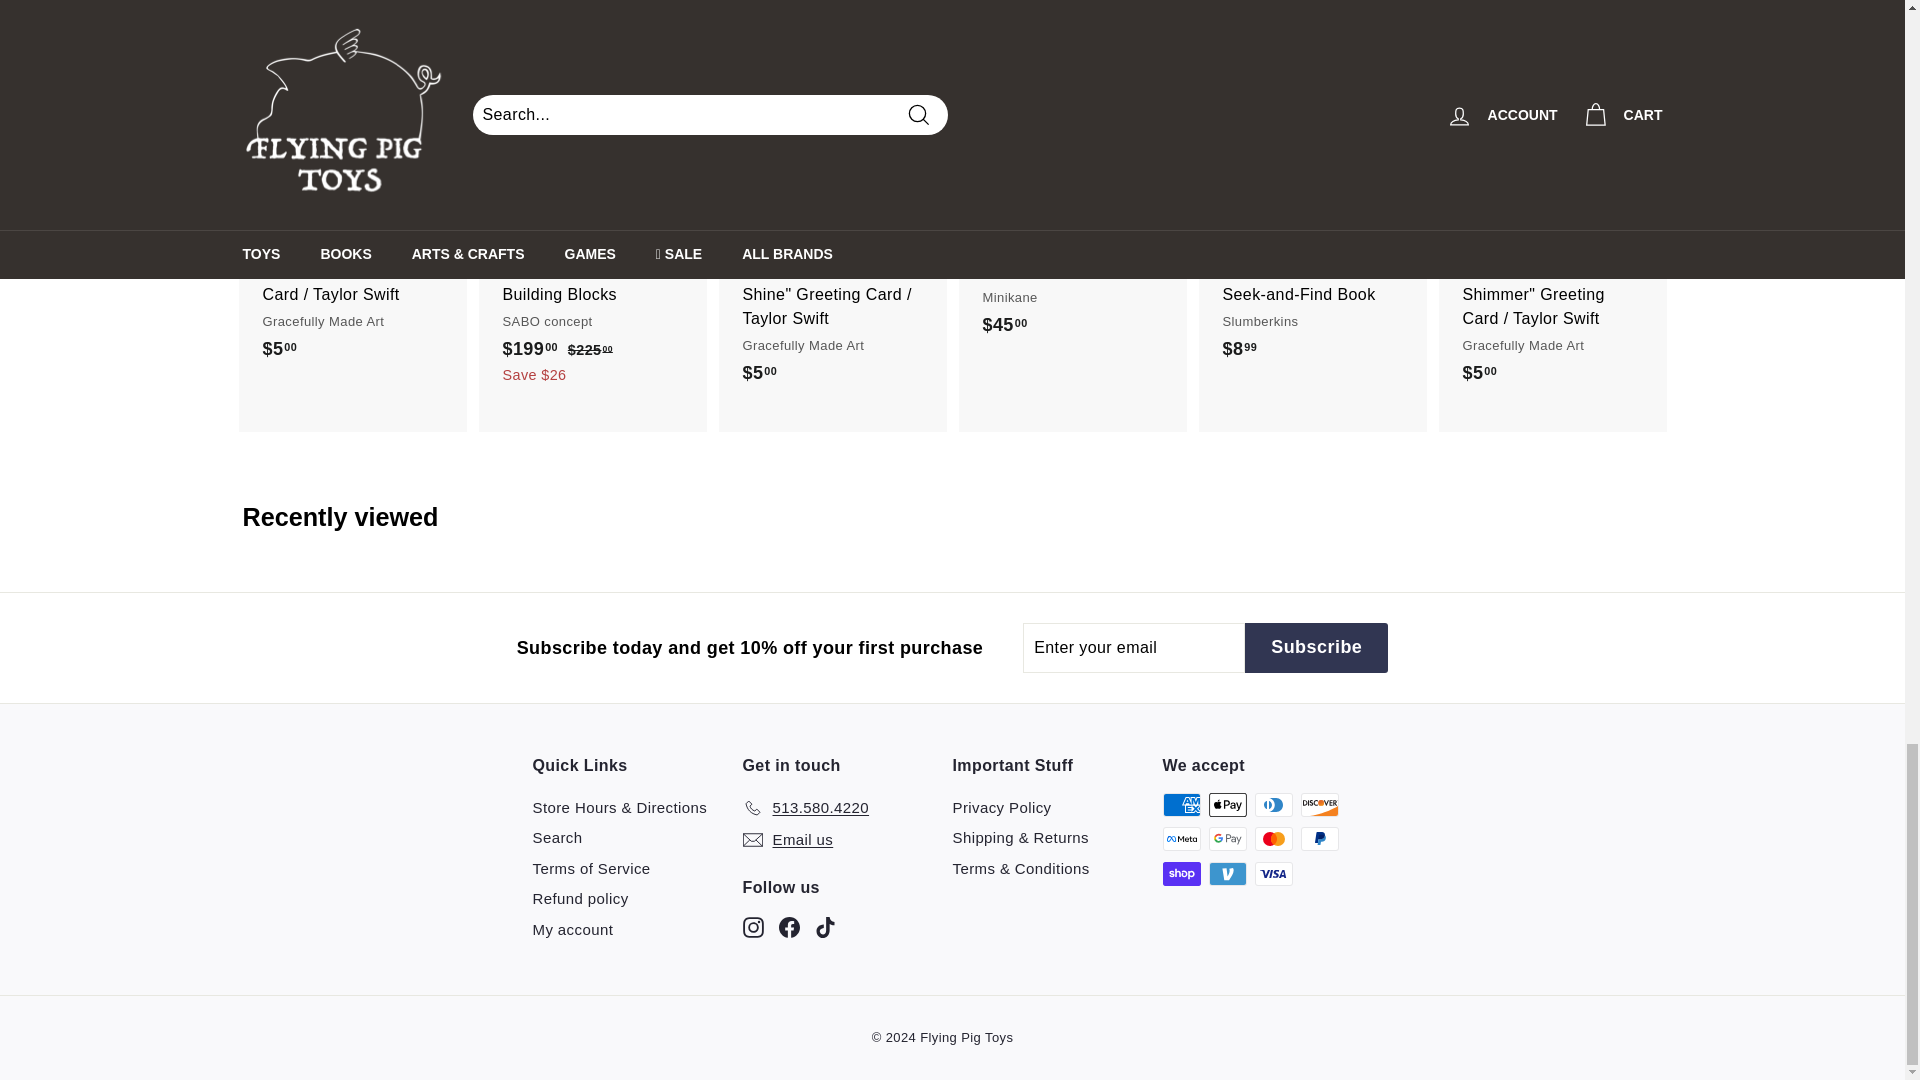  What do you see at coordinates (1226, 839) in the screenshot?
I see `Google Pay` at bounding box center [1226, 839].